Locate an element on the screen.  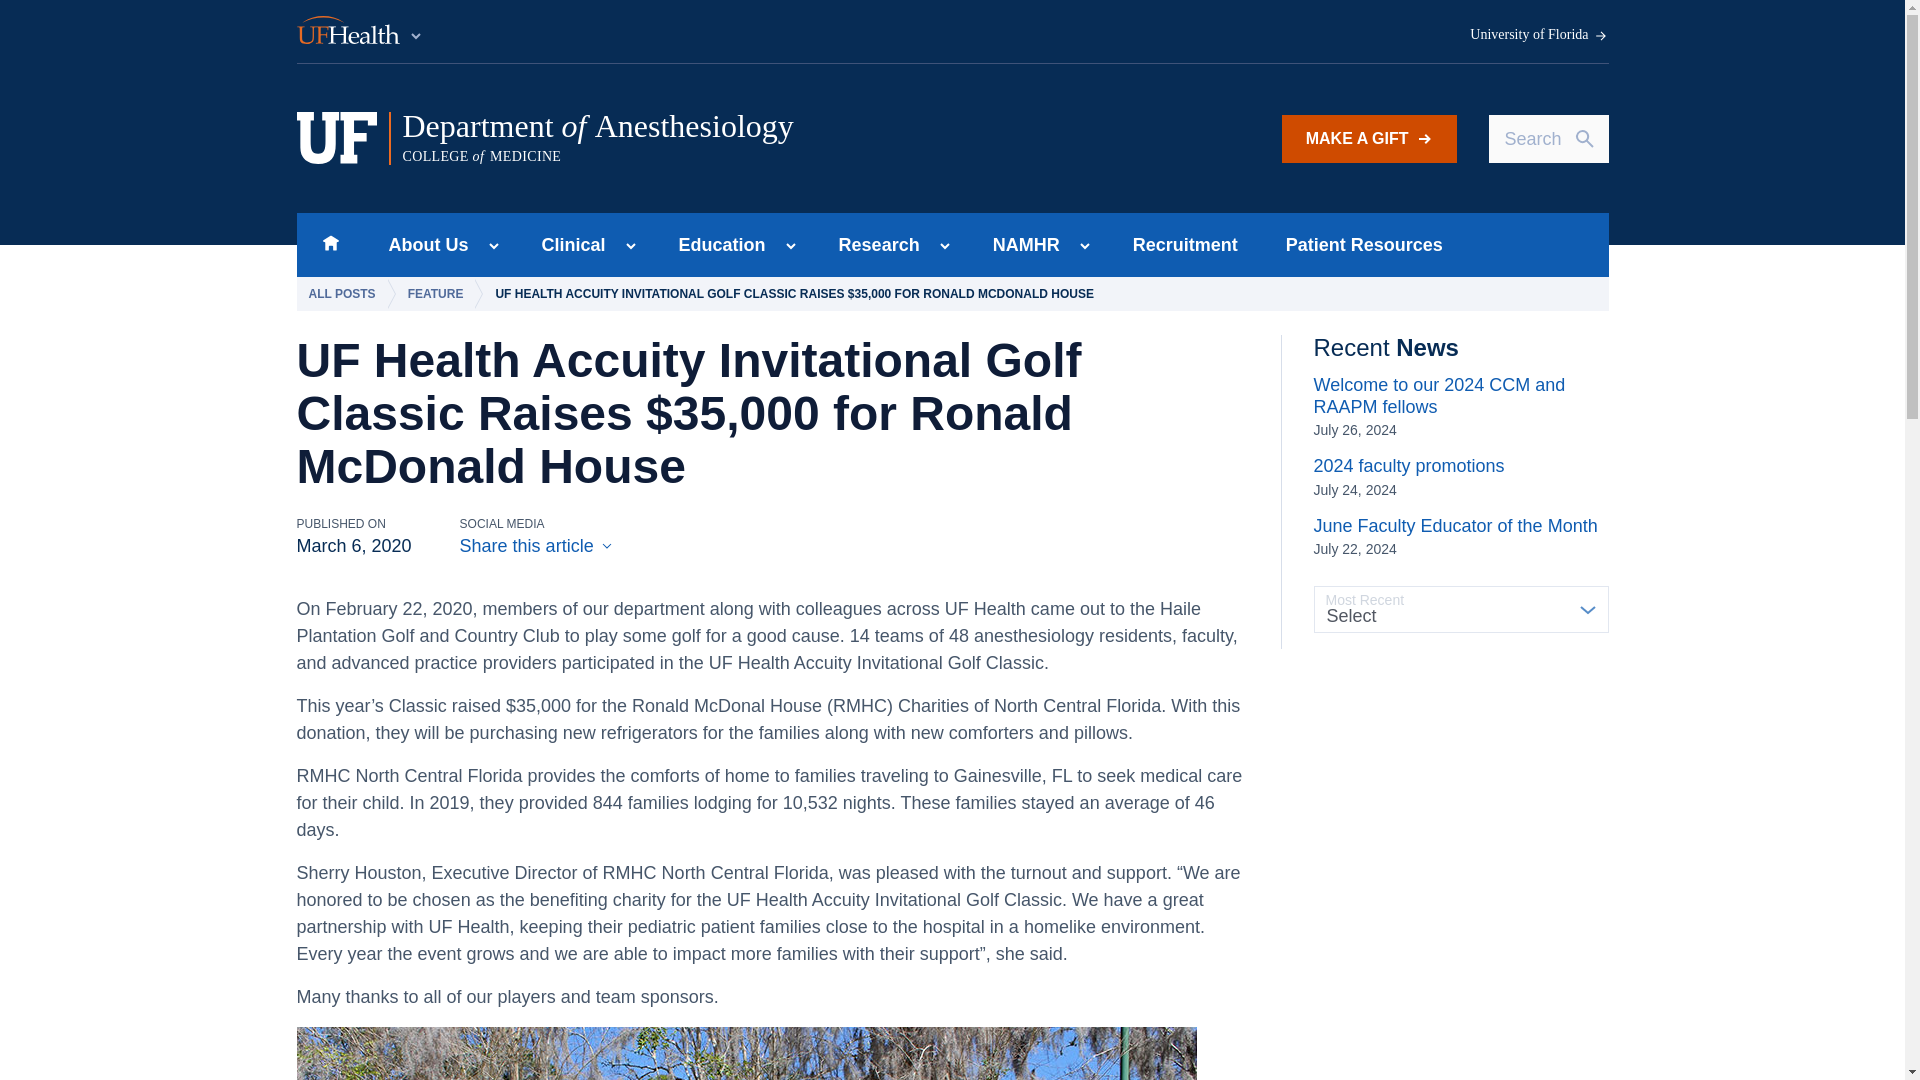
Home is located at coordinates (679, 138).